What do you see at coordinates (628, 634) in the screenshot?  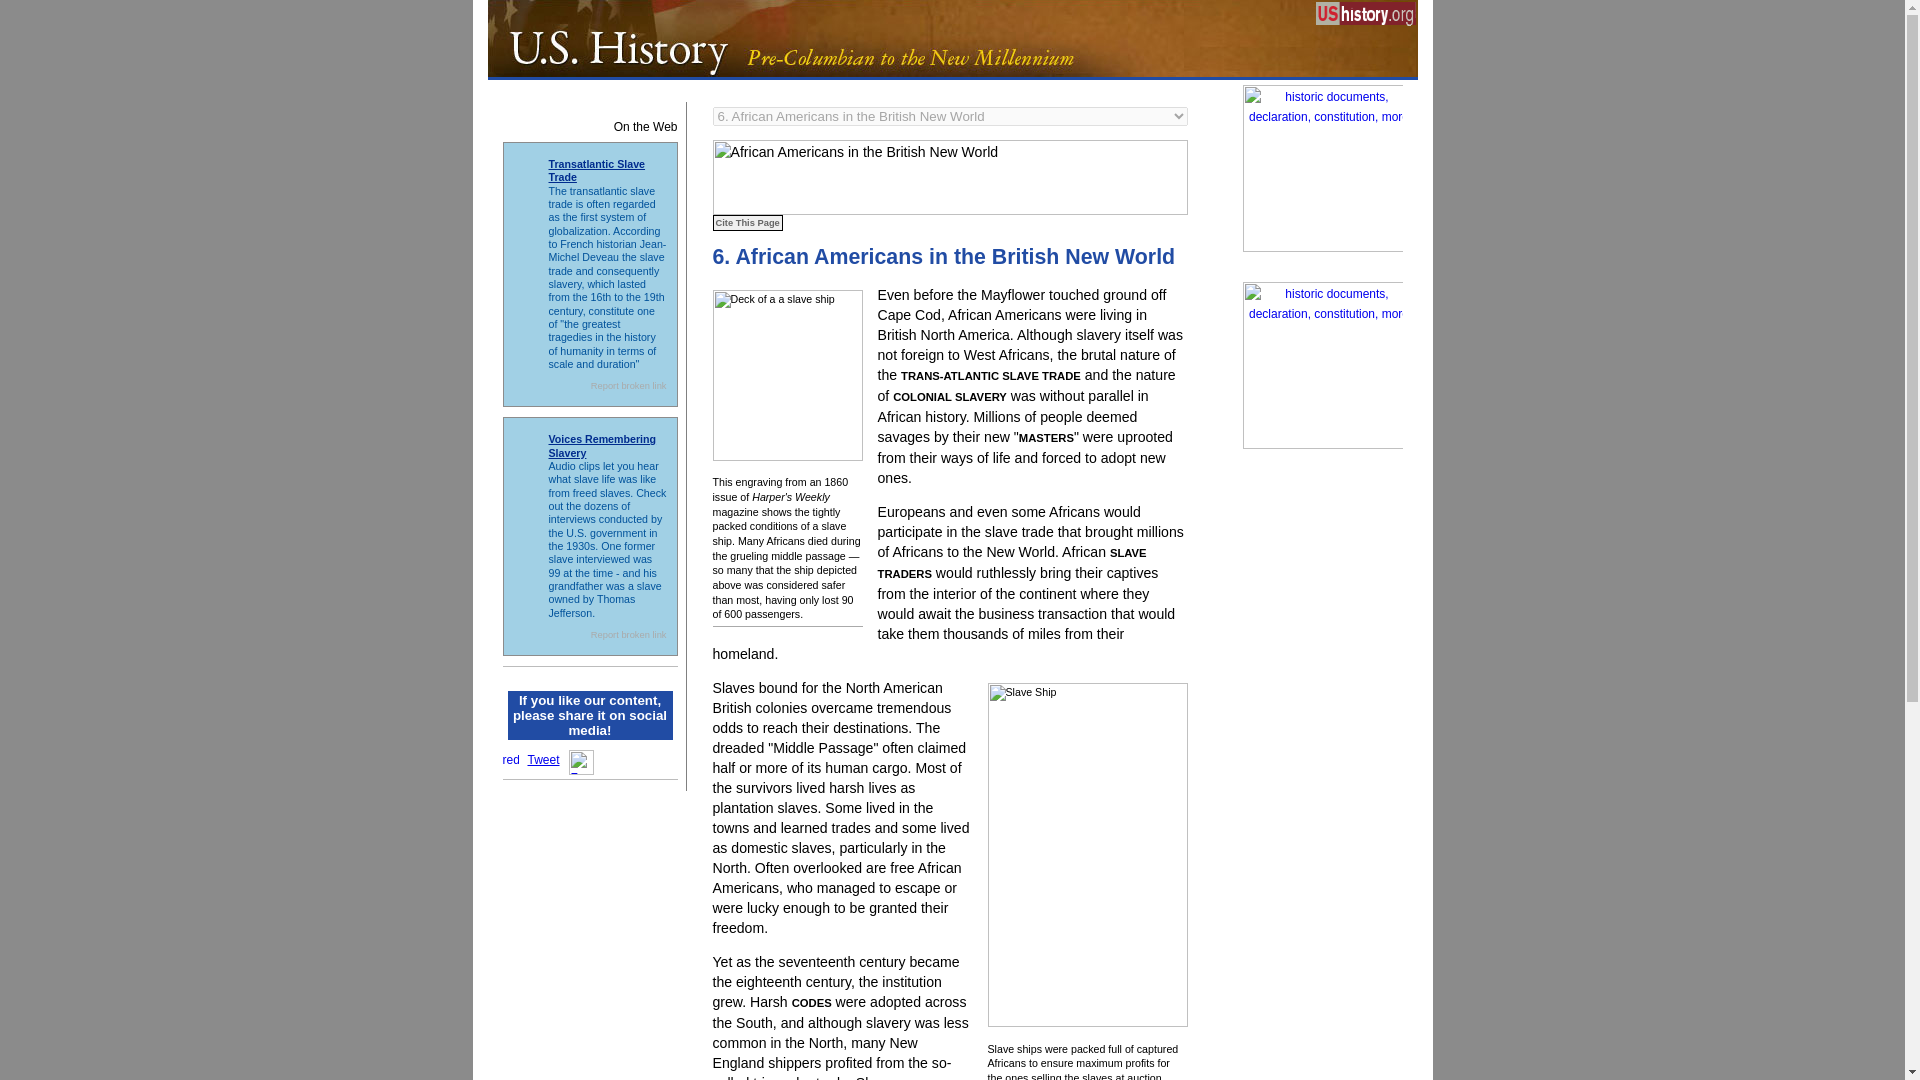 I see `Report broken link` at bounding box center [628, 634].